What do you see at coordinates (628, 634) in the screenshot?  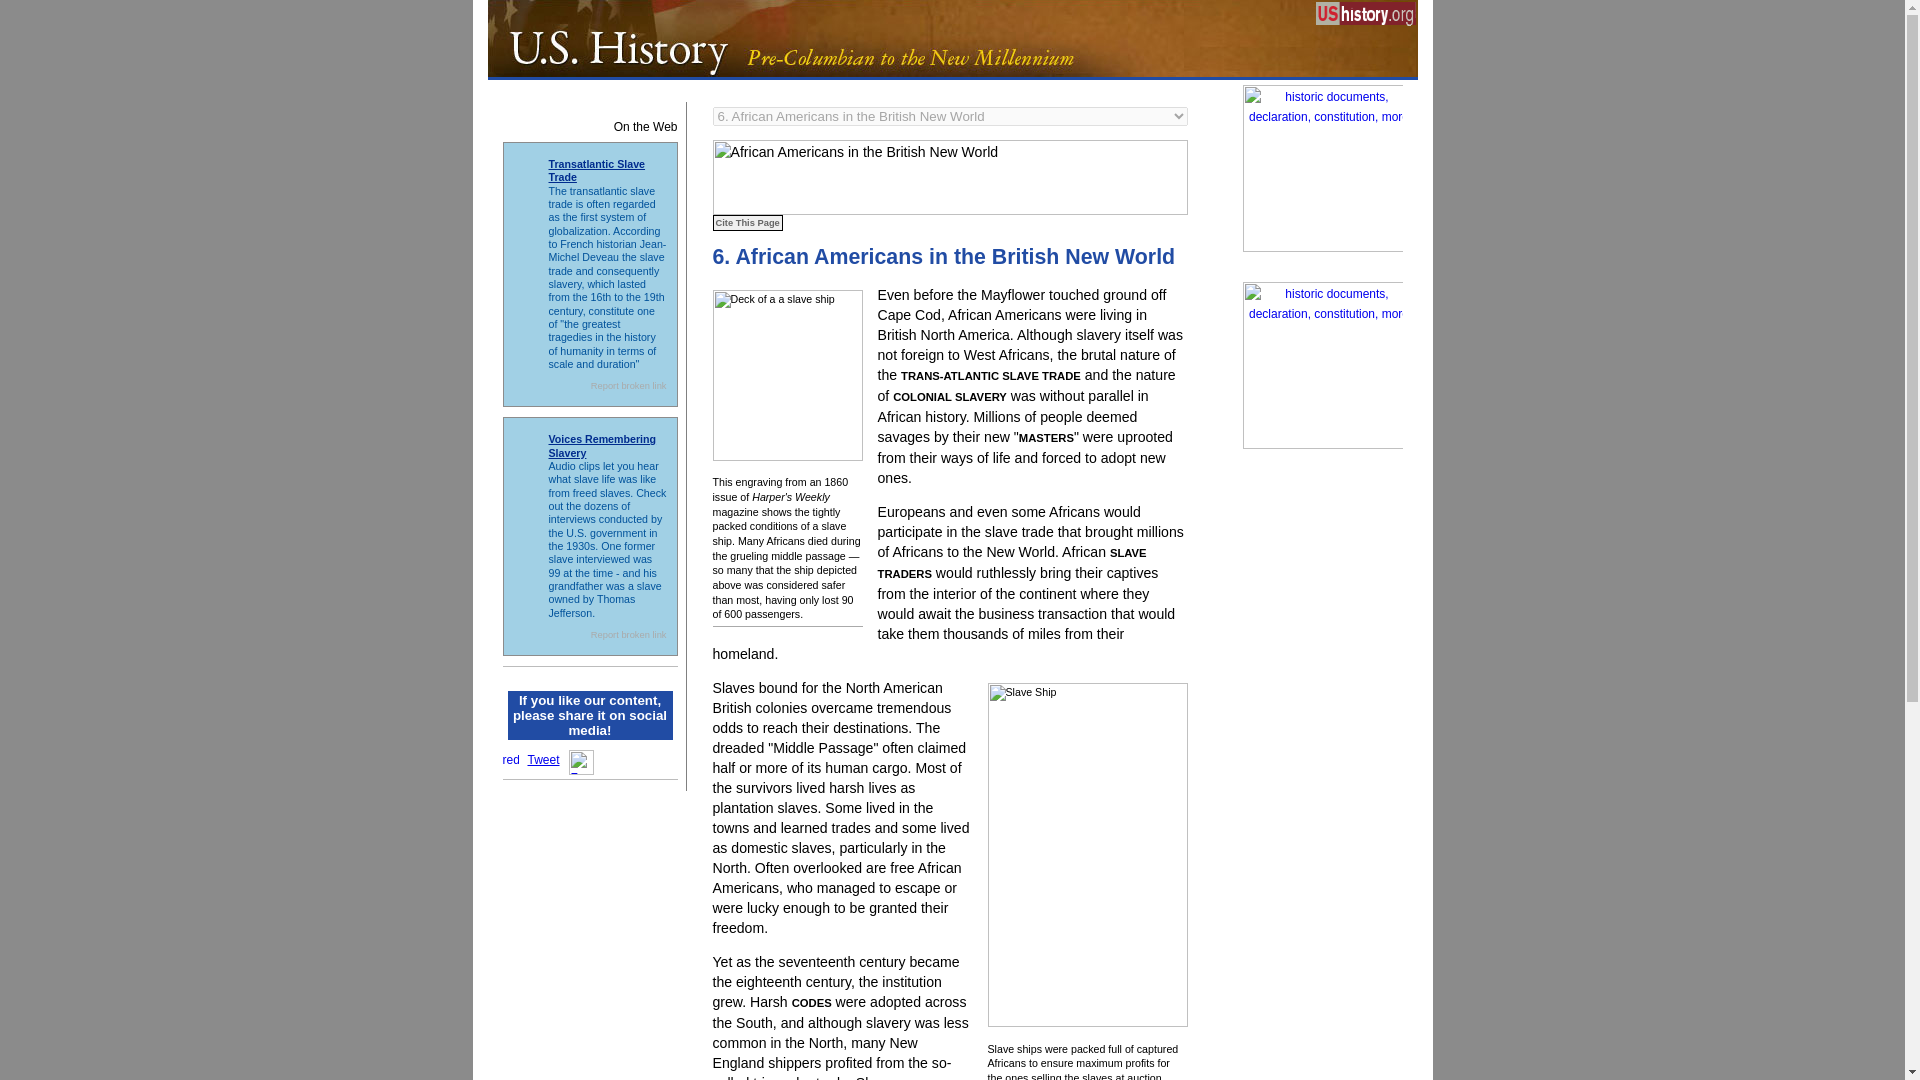 I see `Report broken link` at bounding box center [628, 634].